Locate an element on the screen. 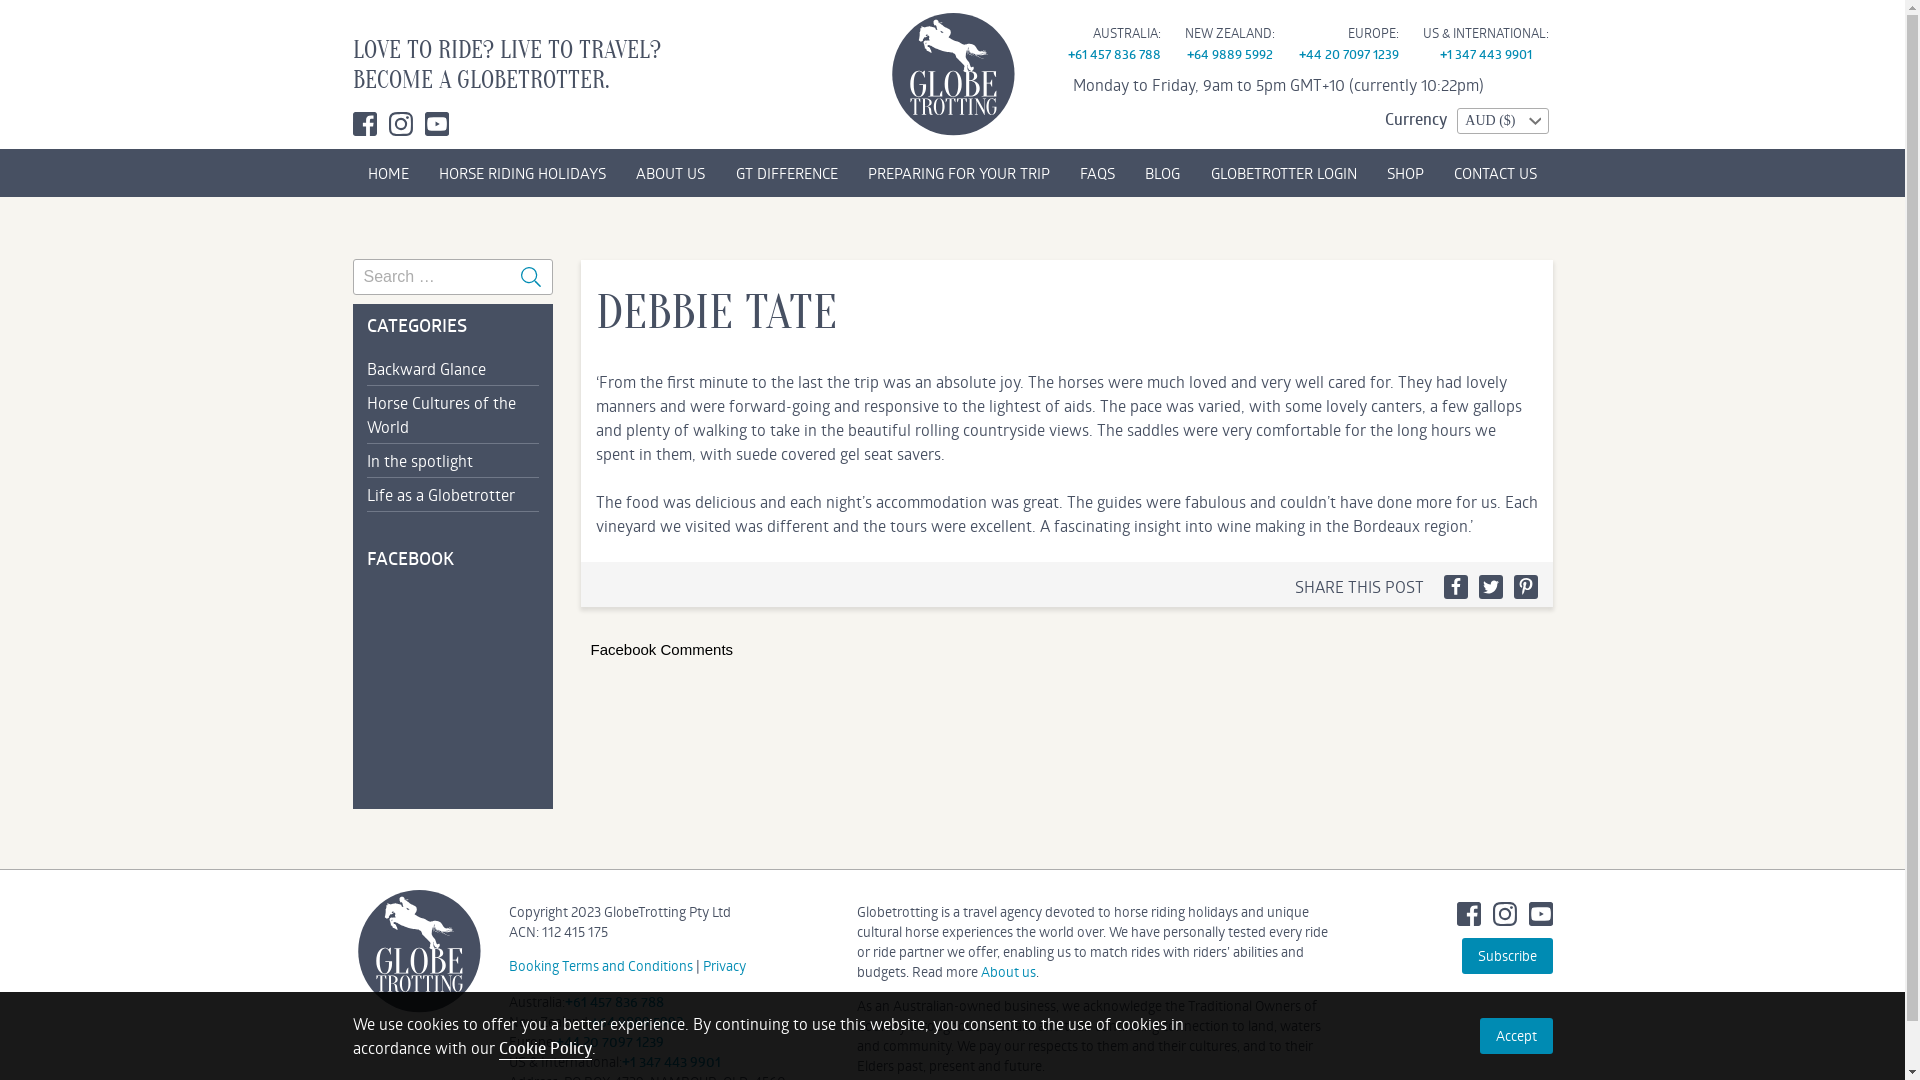 This screenshot has width=1920, height=1080. Globetrotting is located at coordinates (952, 74).